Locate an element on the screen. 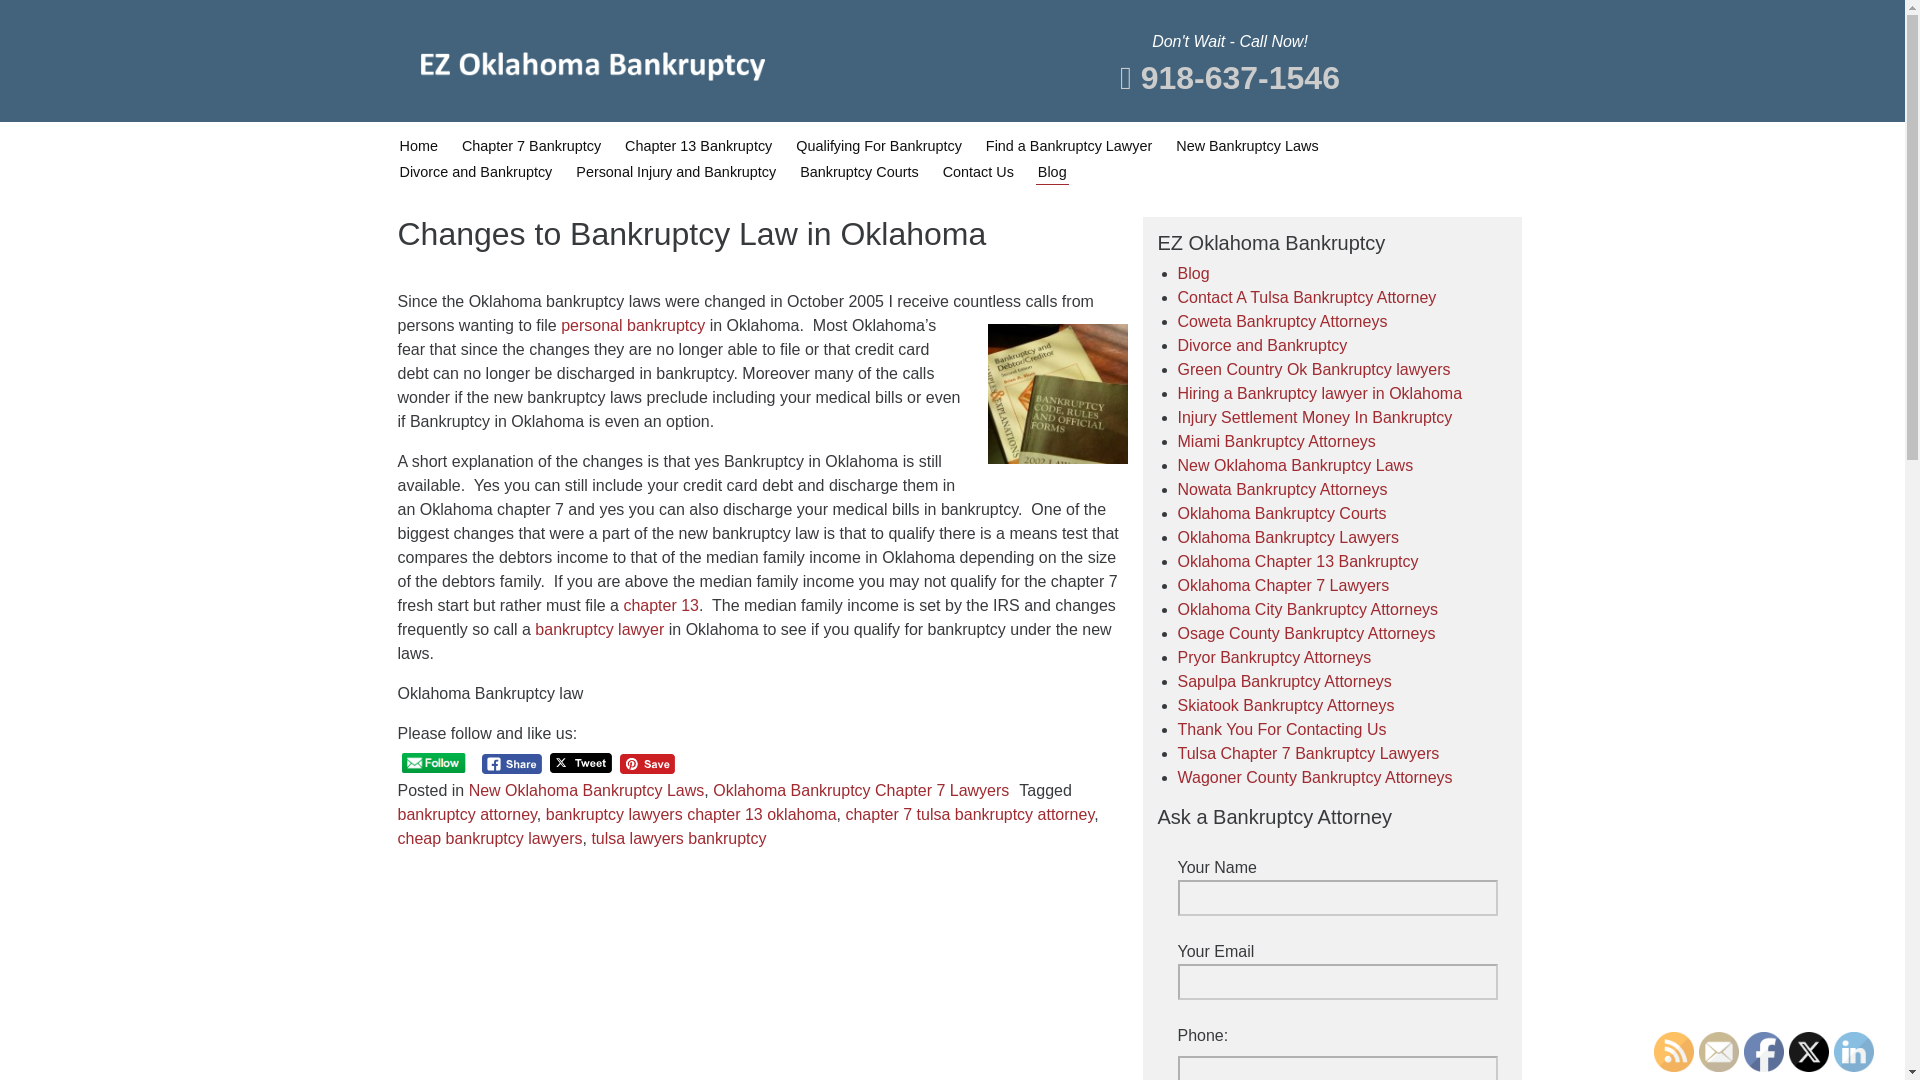 Image resolution: width=1920 pixels, height=1080 pixels. Find a Bankruptcy Lawyer is located at coordinates (1068, 146).